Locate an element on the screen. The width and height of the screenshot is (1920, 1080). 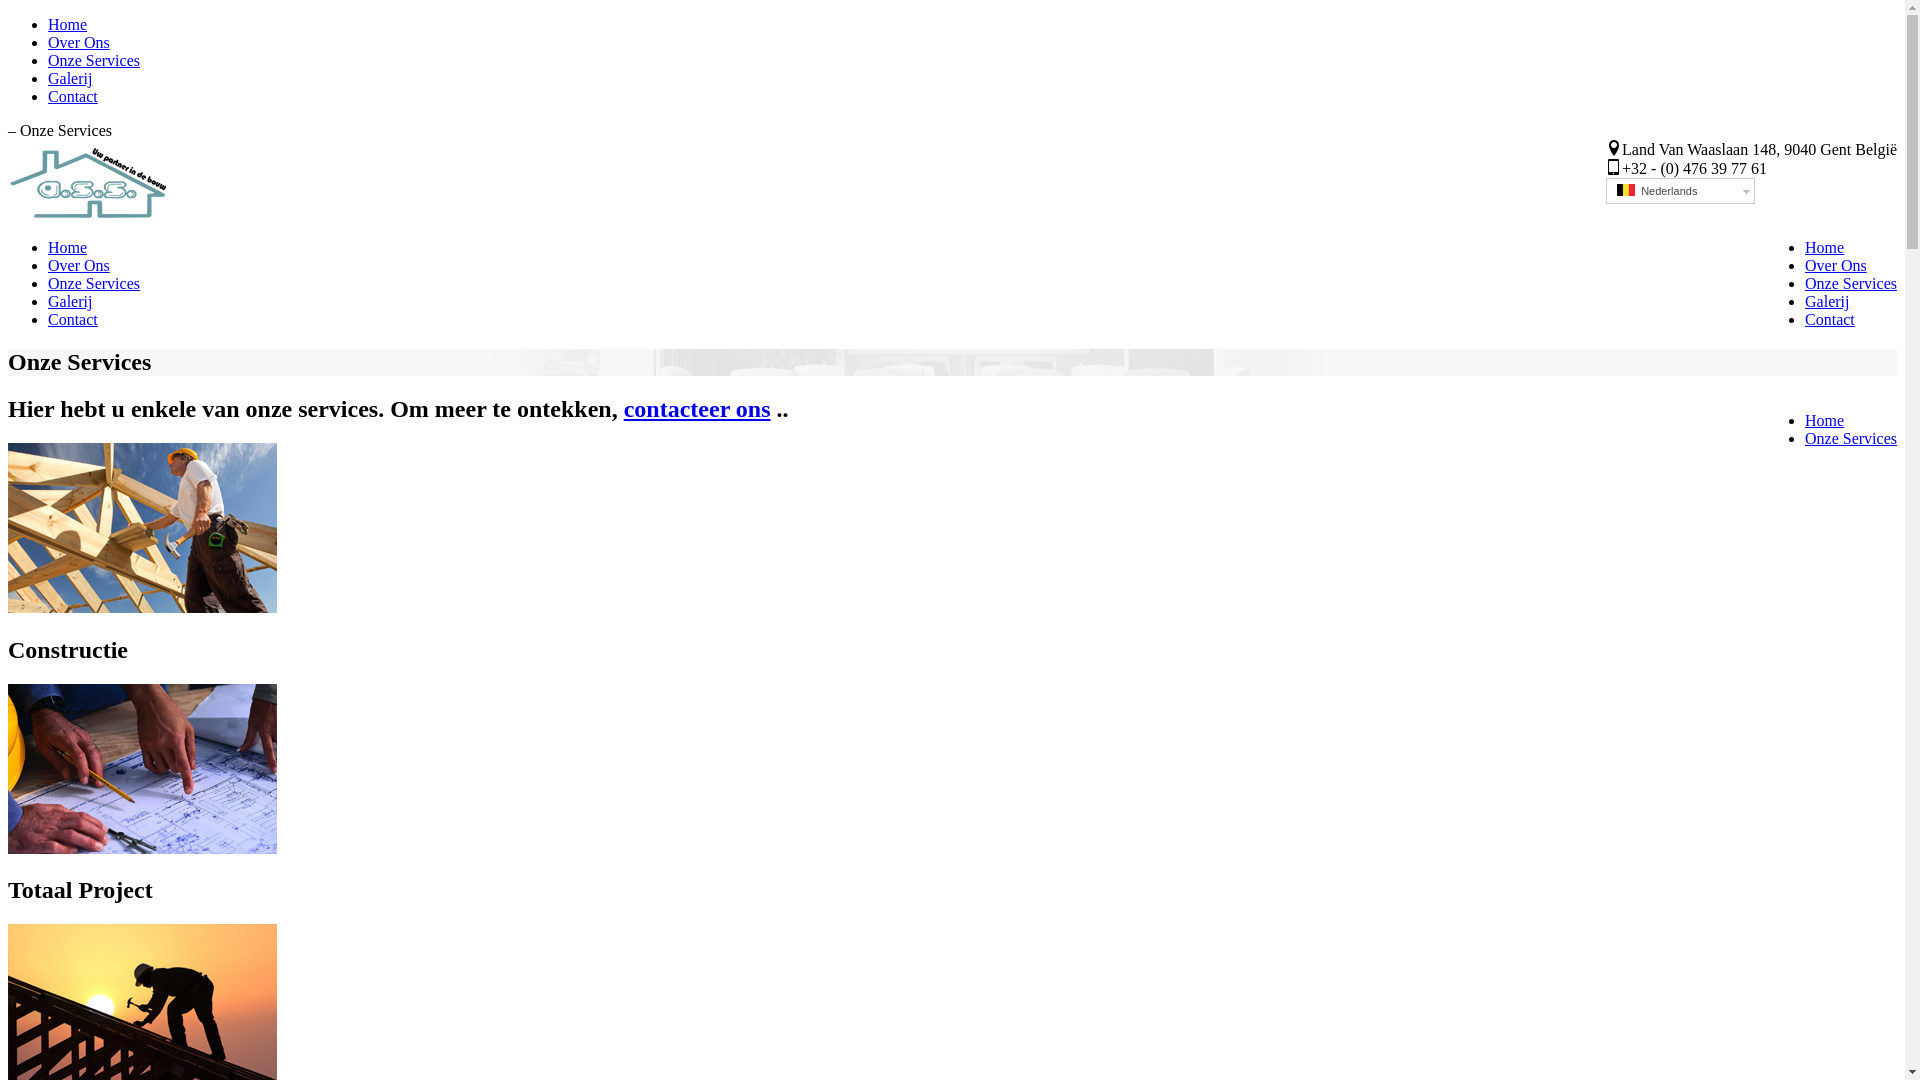
Onze Services is located at coordinates (94, 284).